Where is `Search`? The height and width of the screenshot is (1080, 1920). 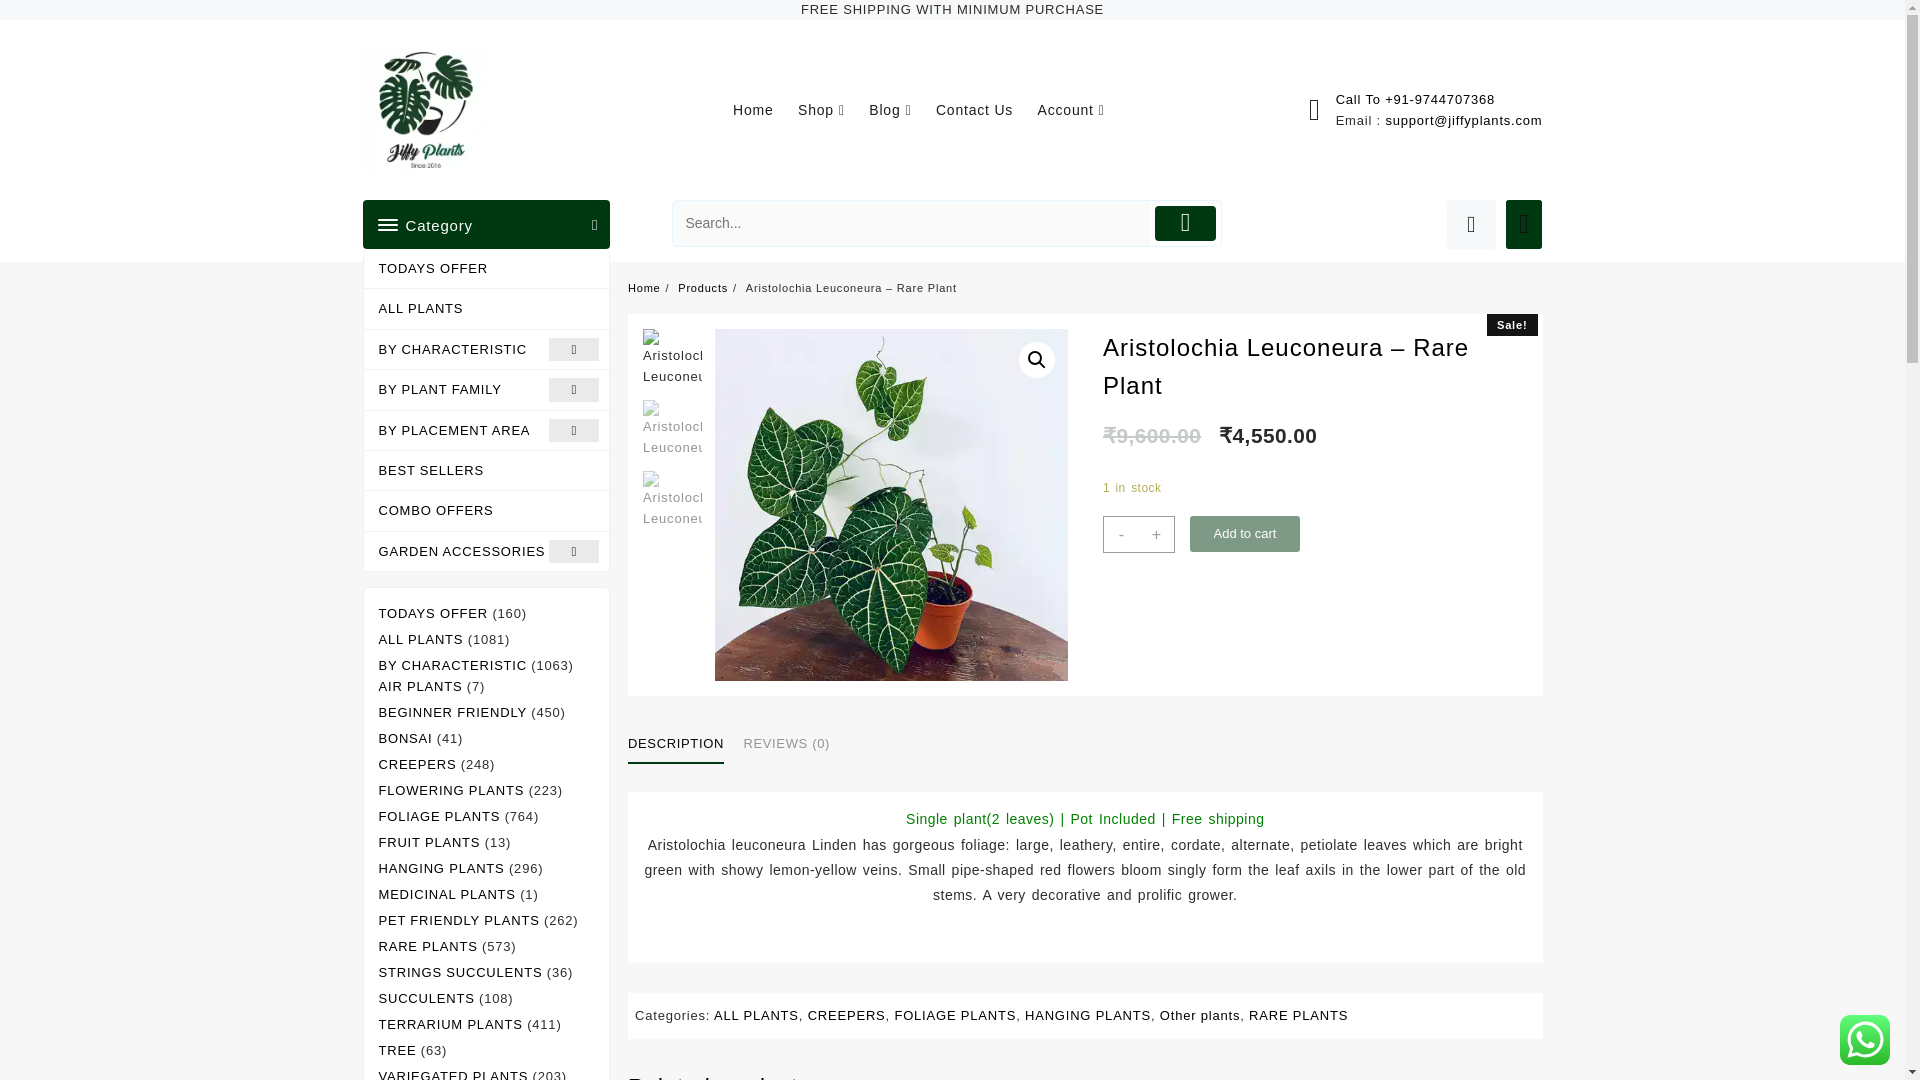
Search is located at coordinates (912, 223).